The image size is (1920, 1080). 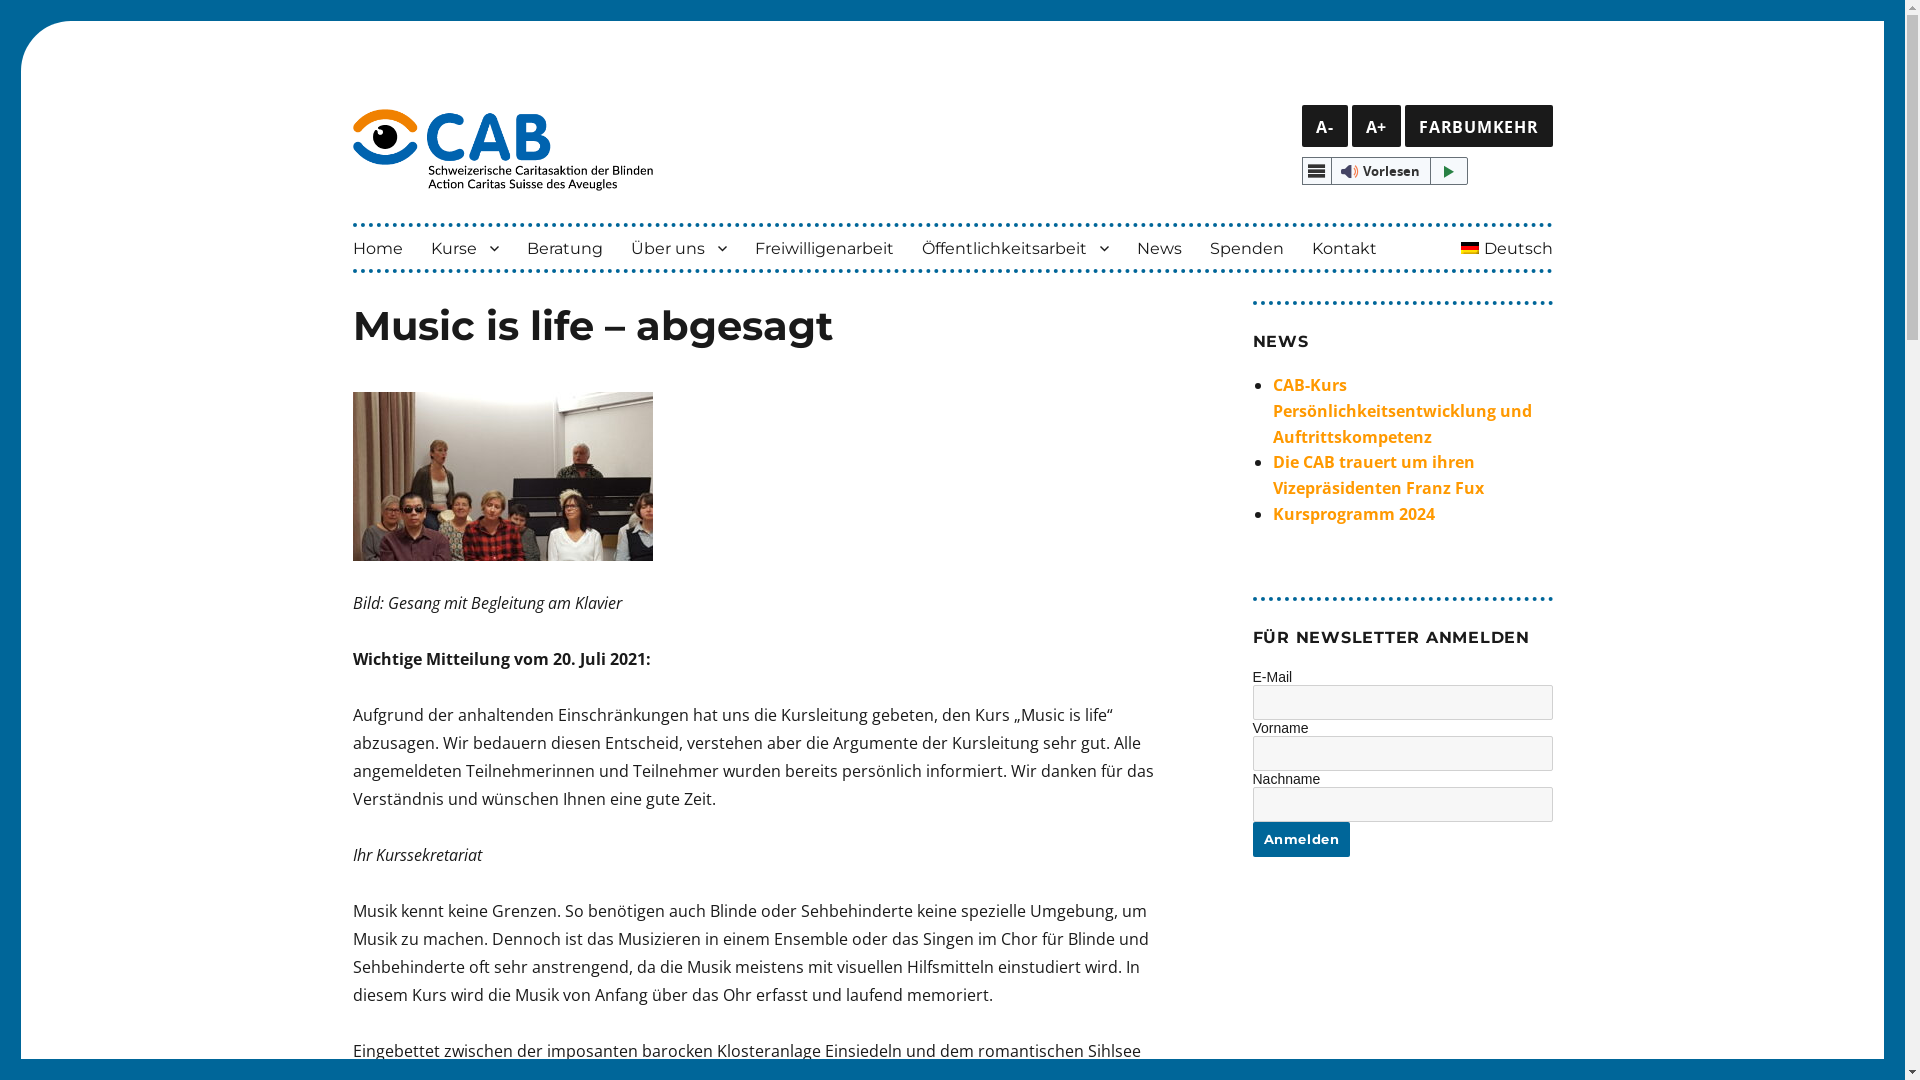 I want to click on Home, so click(x=377, y=248).